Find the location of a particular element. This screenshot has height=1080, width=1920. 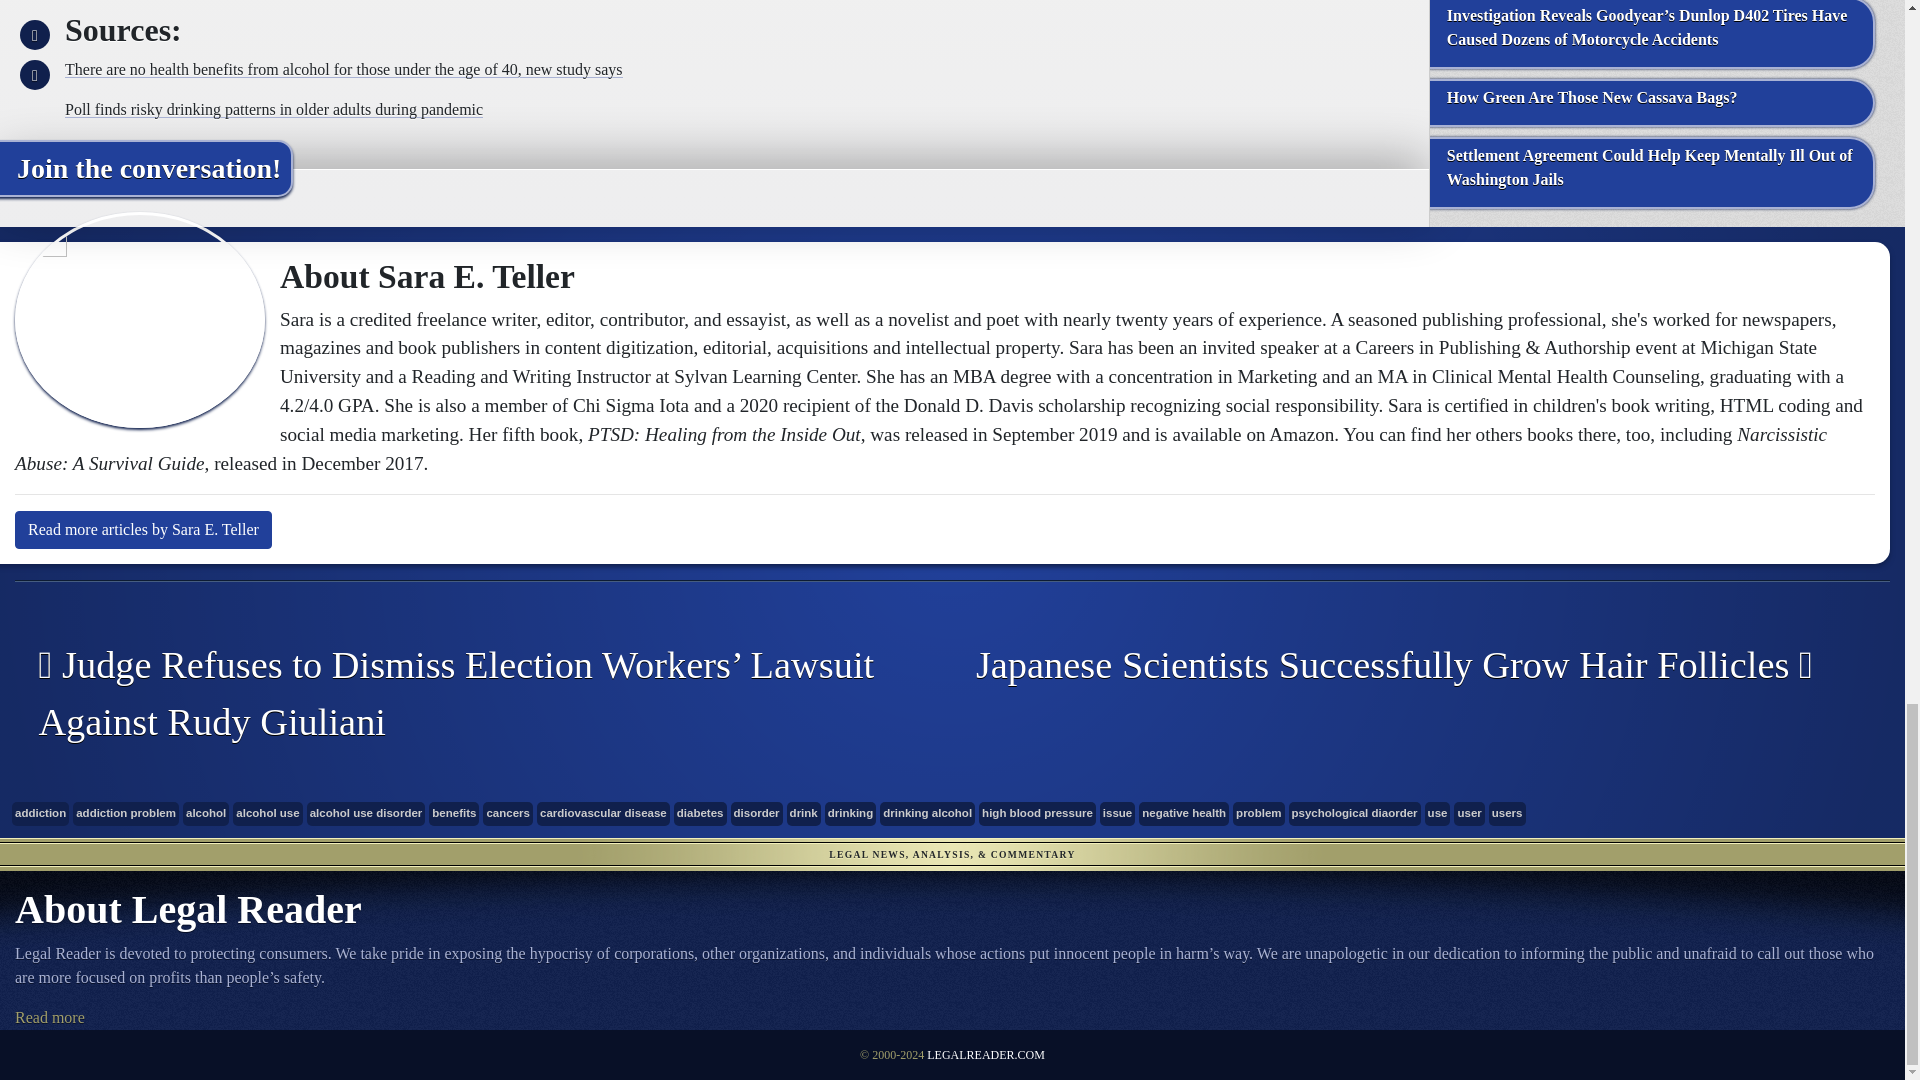

cancers is located at coordinates (508, 814).